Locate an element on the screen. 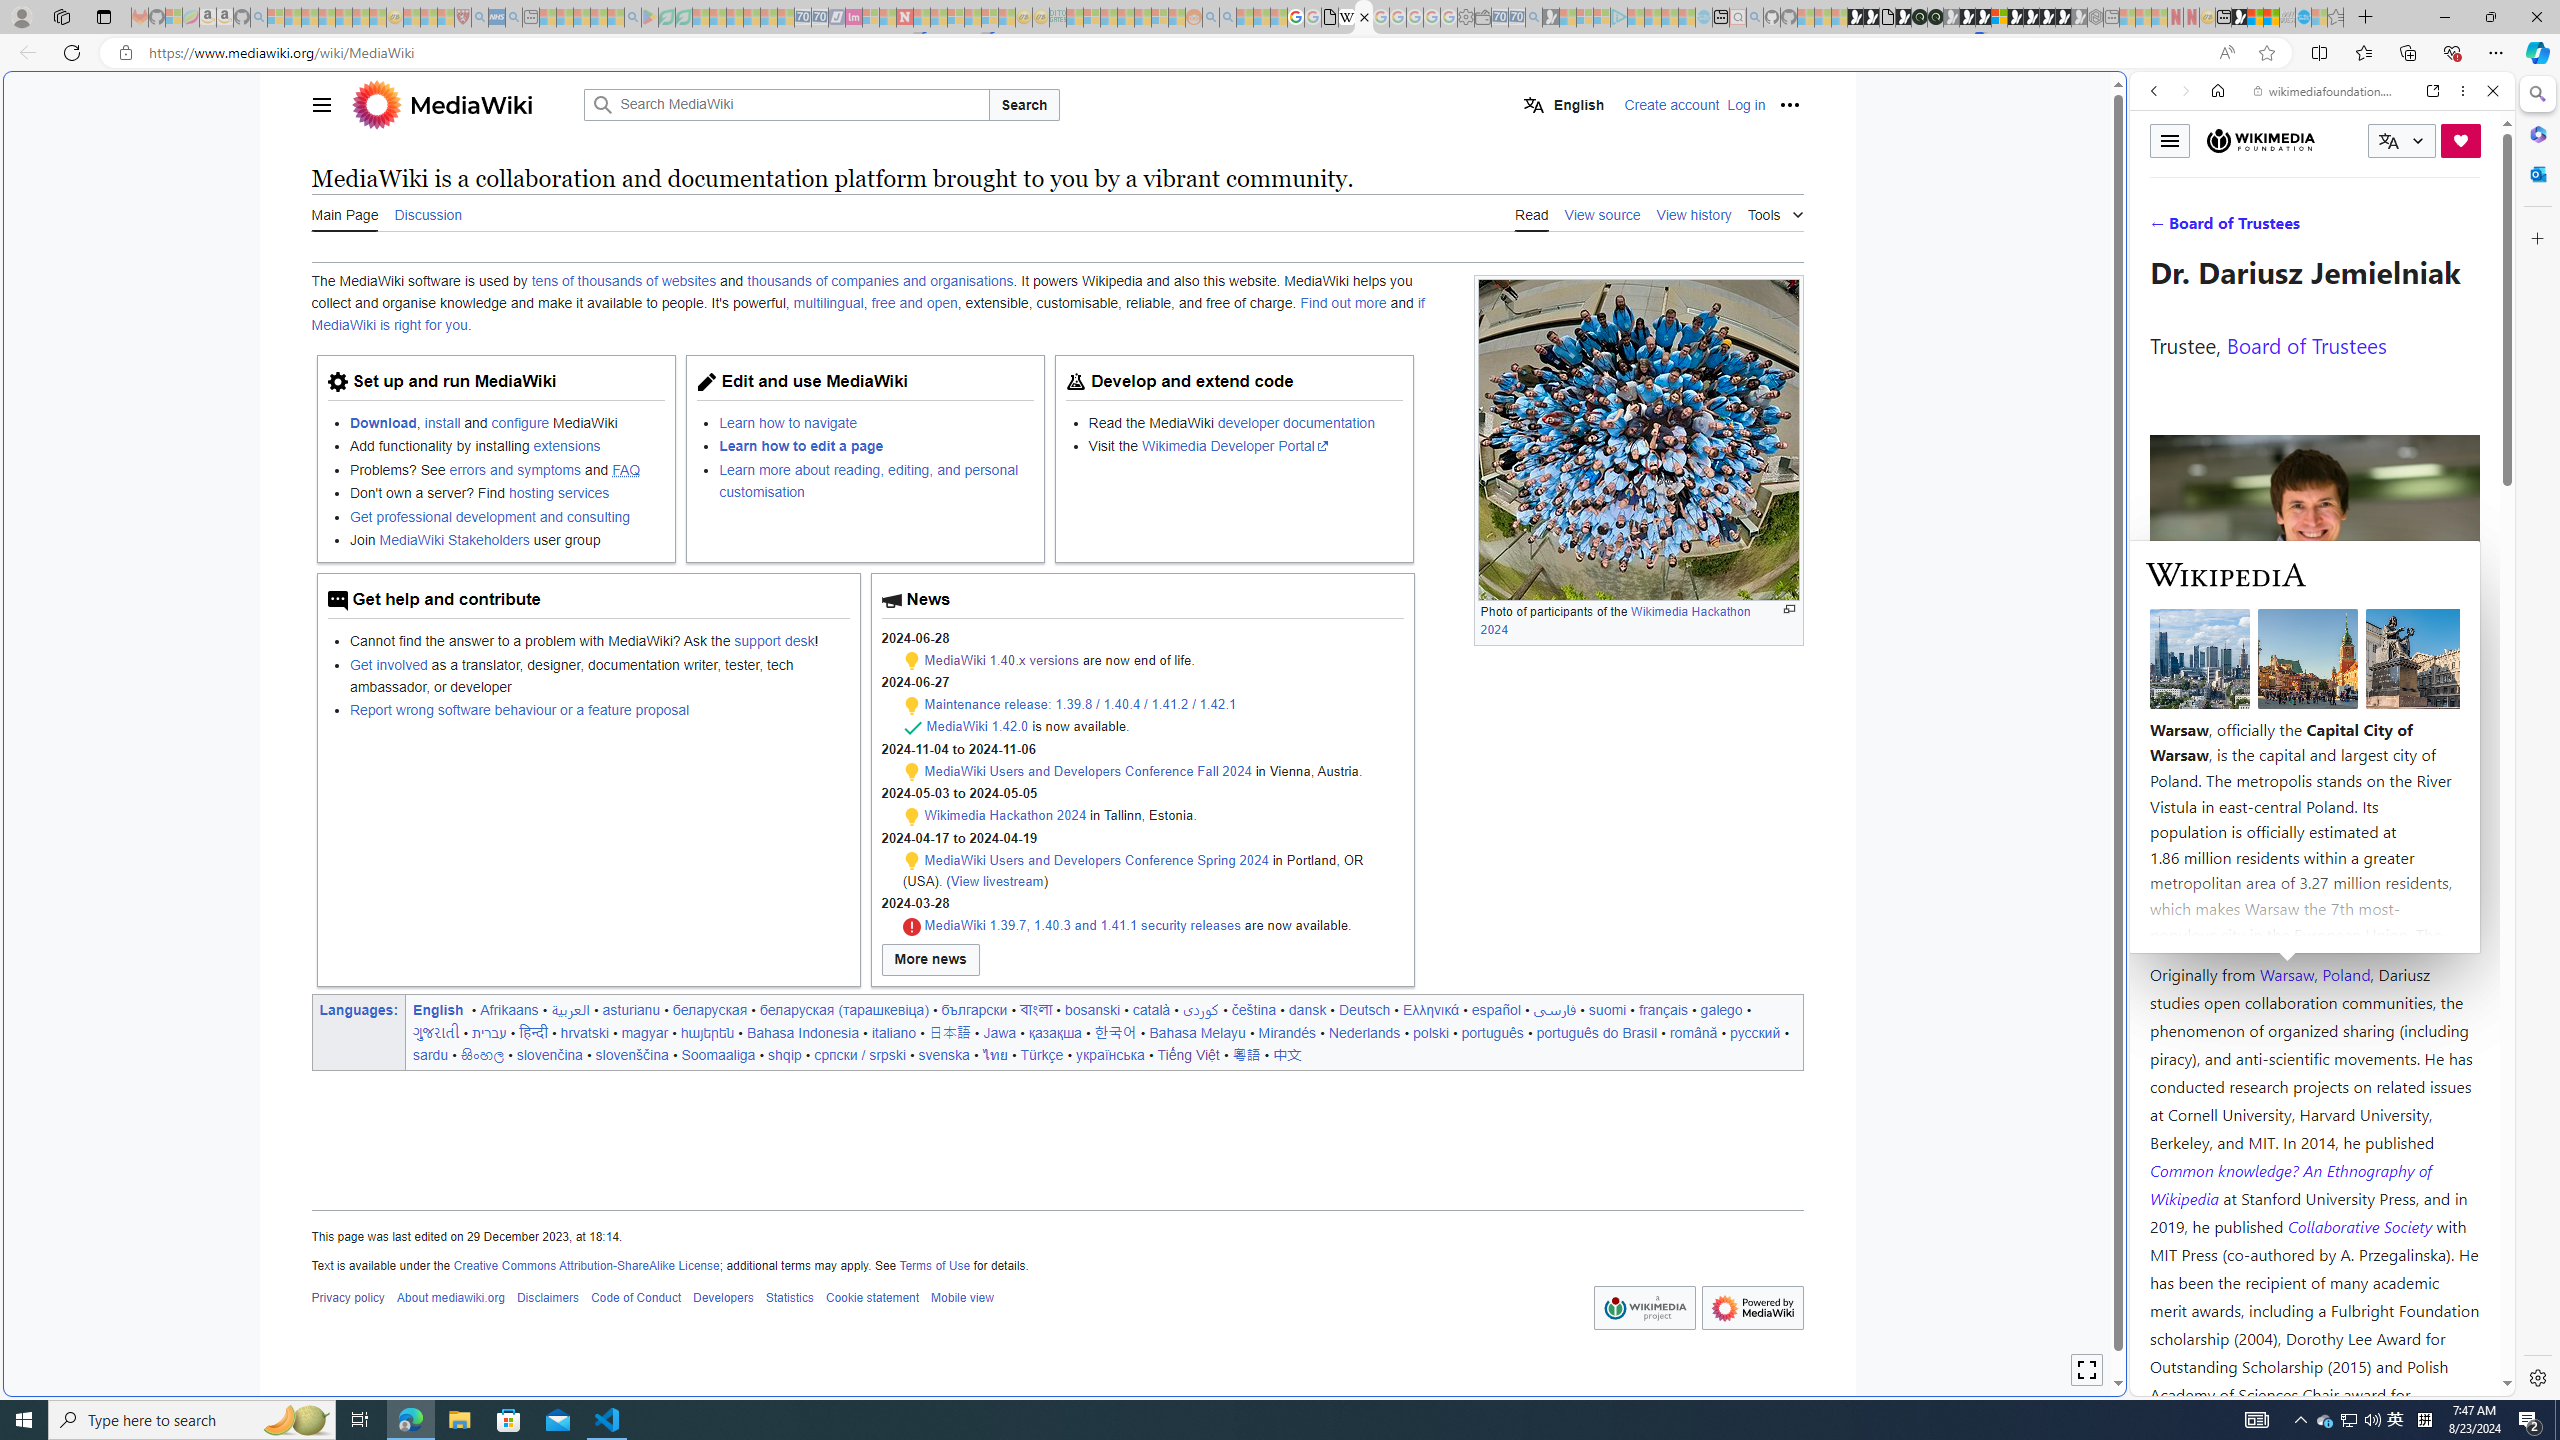  install is located at coordinates (442, 422).